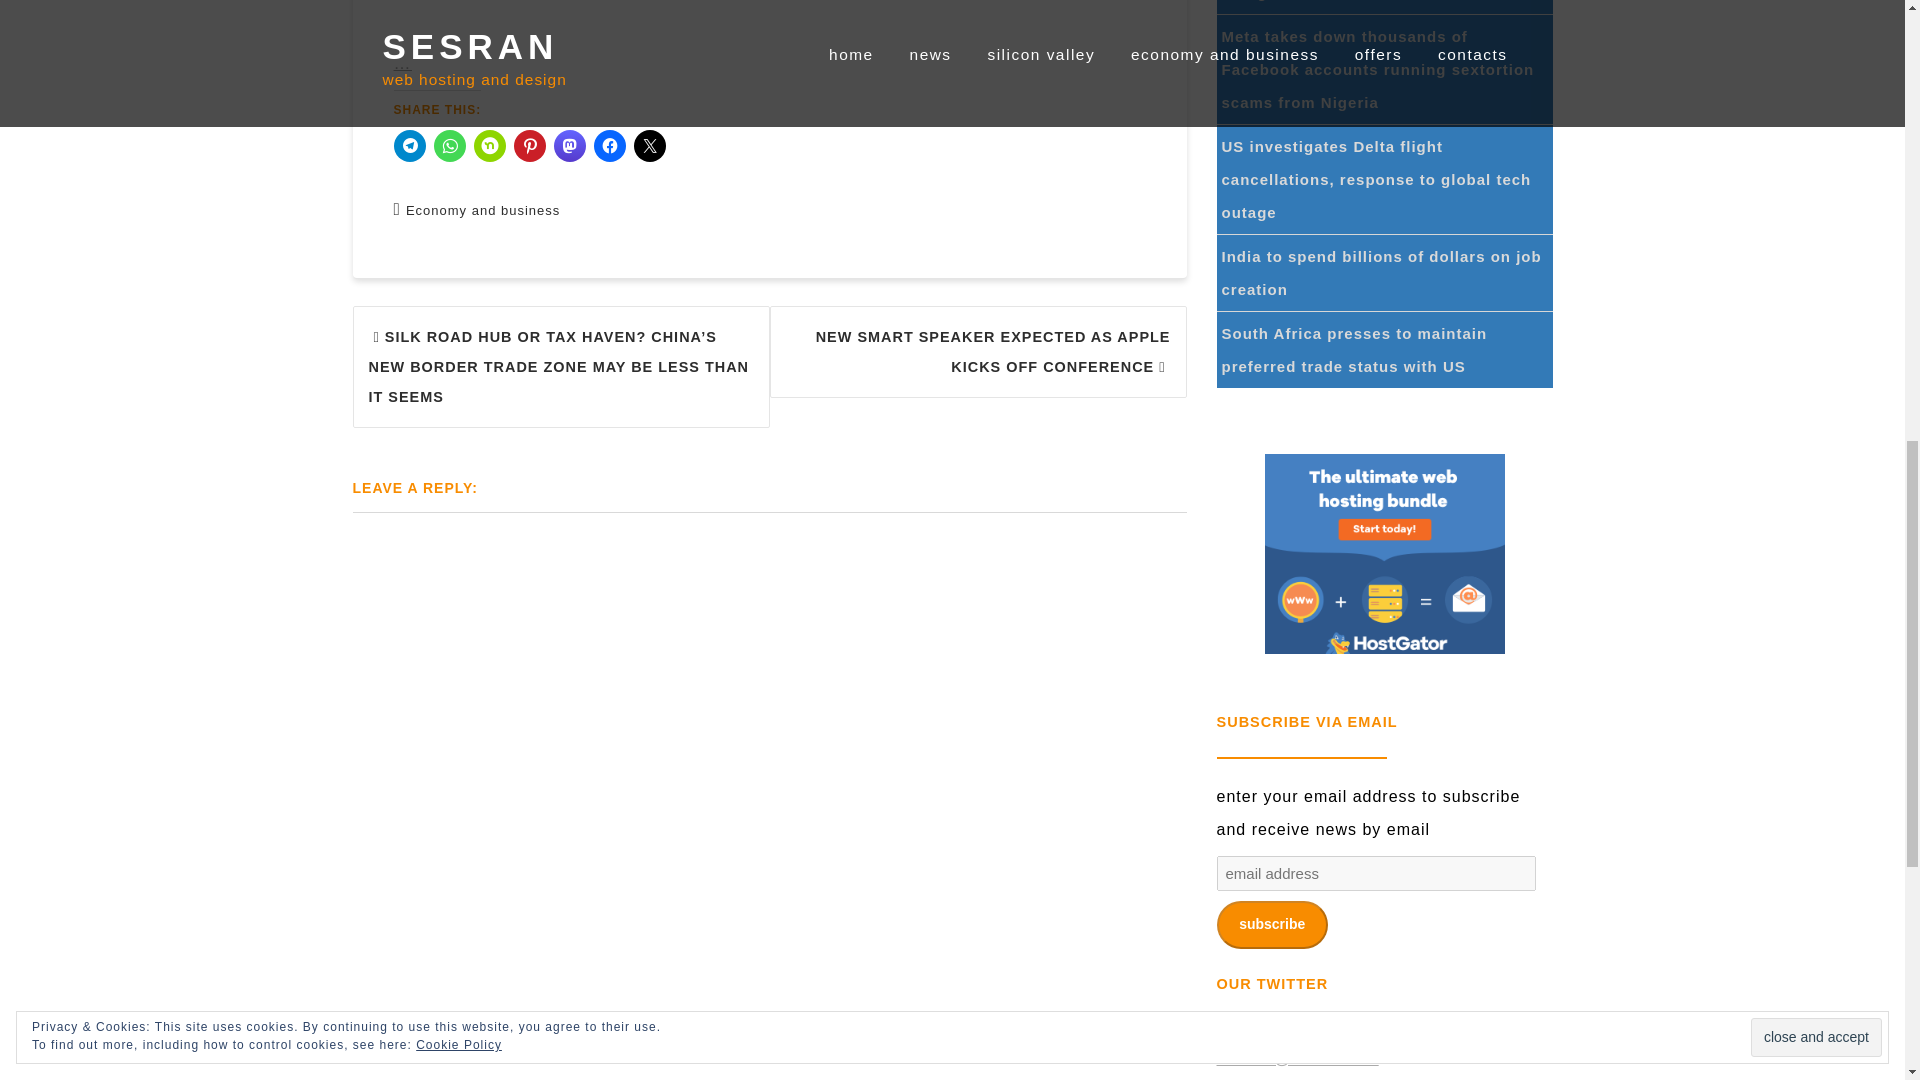 Image resolution: width=1920 pixels, height=1080 pixels. Describe the element at coordinates (450, 146) in the screenshot. I see `Click to share on WhatsApp` at that location.